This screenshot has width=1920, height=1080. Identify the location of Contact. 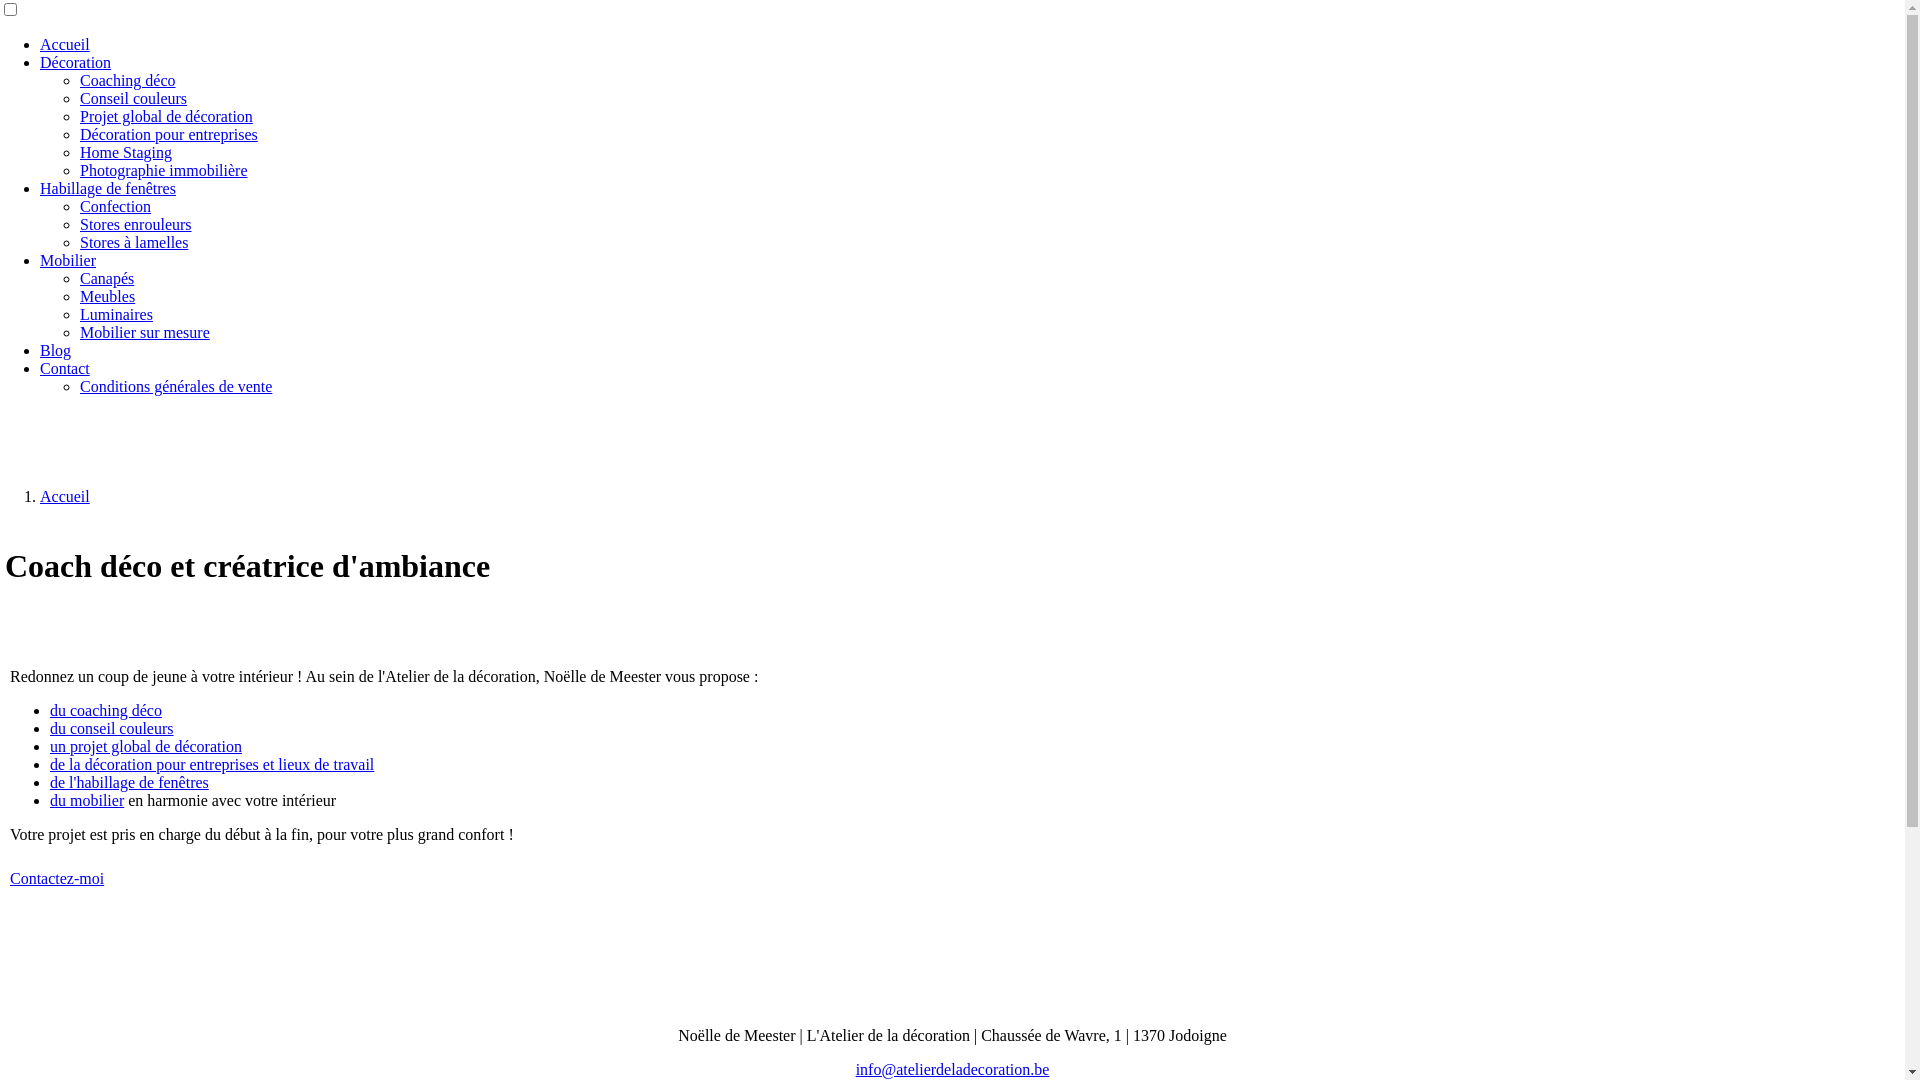
(65, 368).